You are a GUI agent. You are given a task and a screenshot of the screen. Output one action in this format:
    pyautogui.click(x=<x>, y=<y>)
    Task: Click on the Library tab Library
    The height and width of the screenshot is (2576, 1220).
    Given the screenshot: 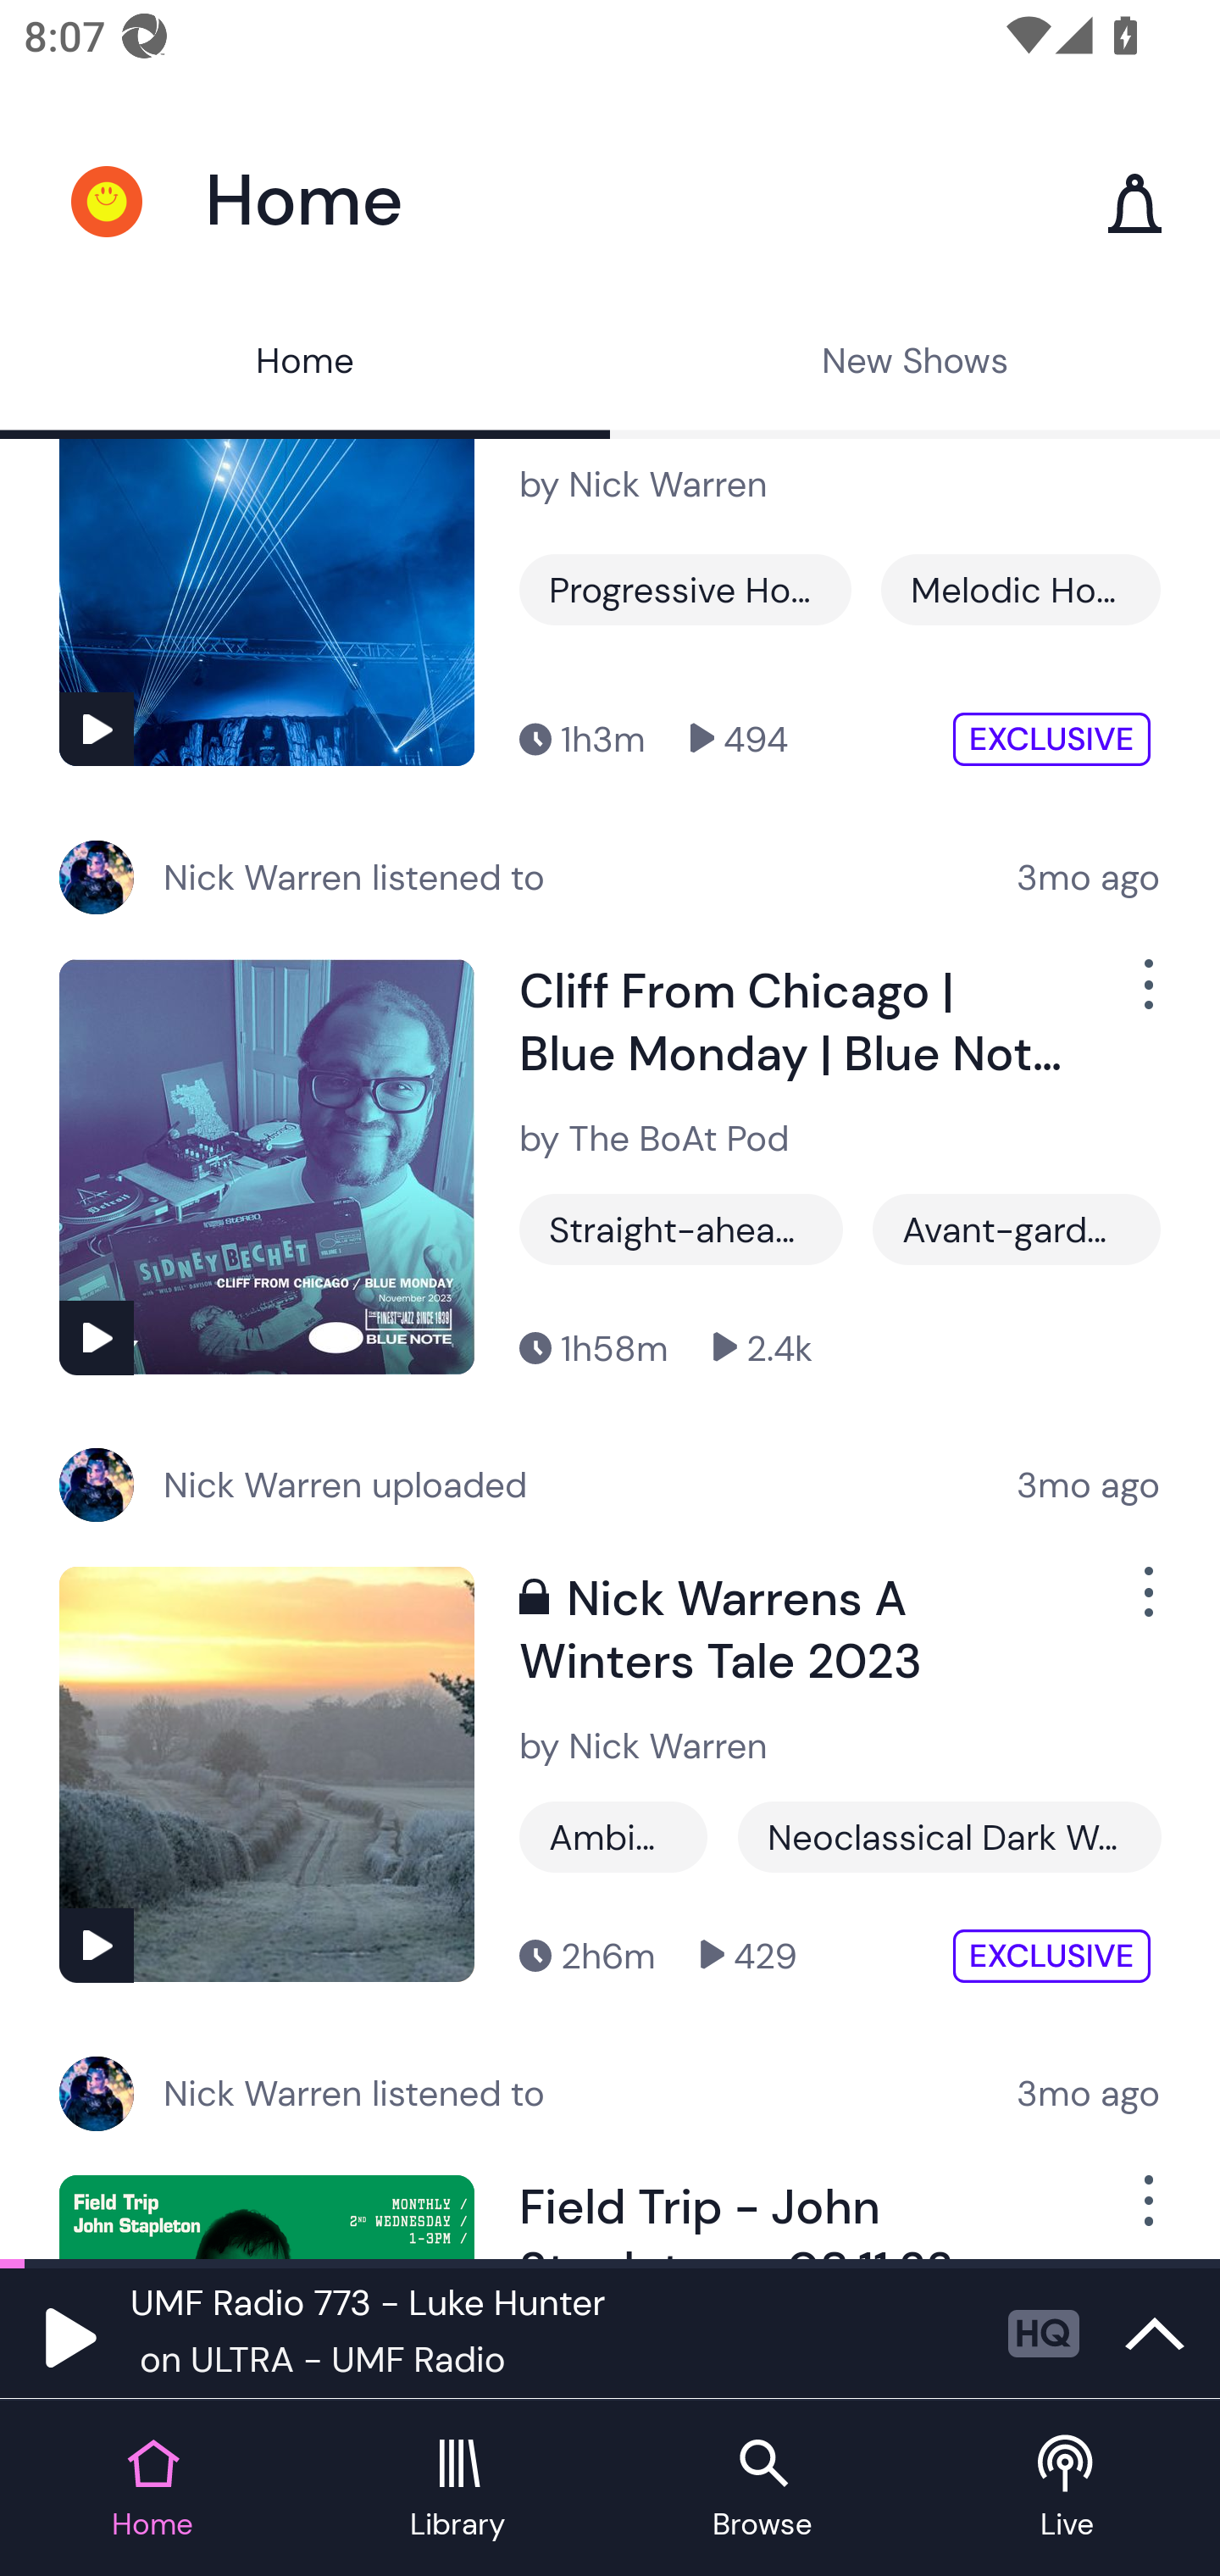 What is the action you would take?
    pyautogui.click(x=457, y=2490)
    